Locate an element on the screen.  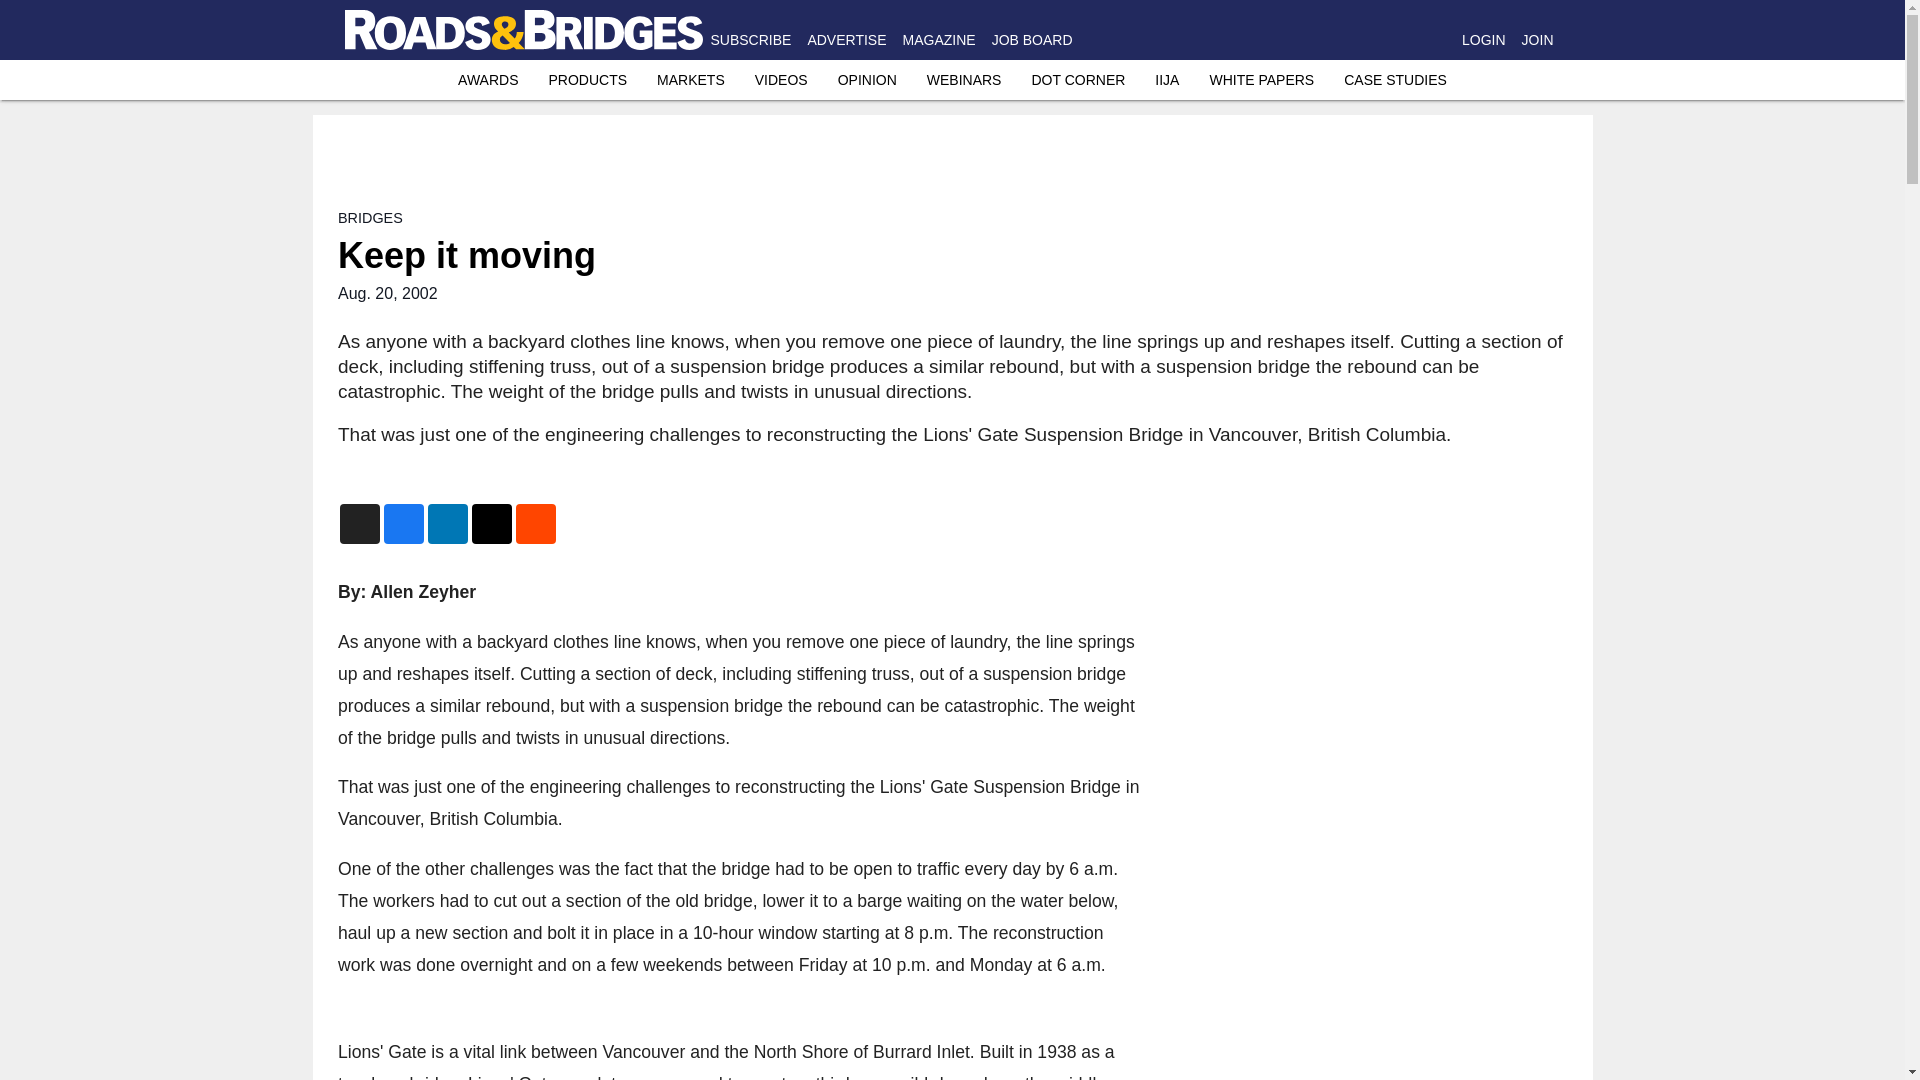
CASE STUDIES is located at coordinates (1396, 80).